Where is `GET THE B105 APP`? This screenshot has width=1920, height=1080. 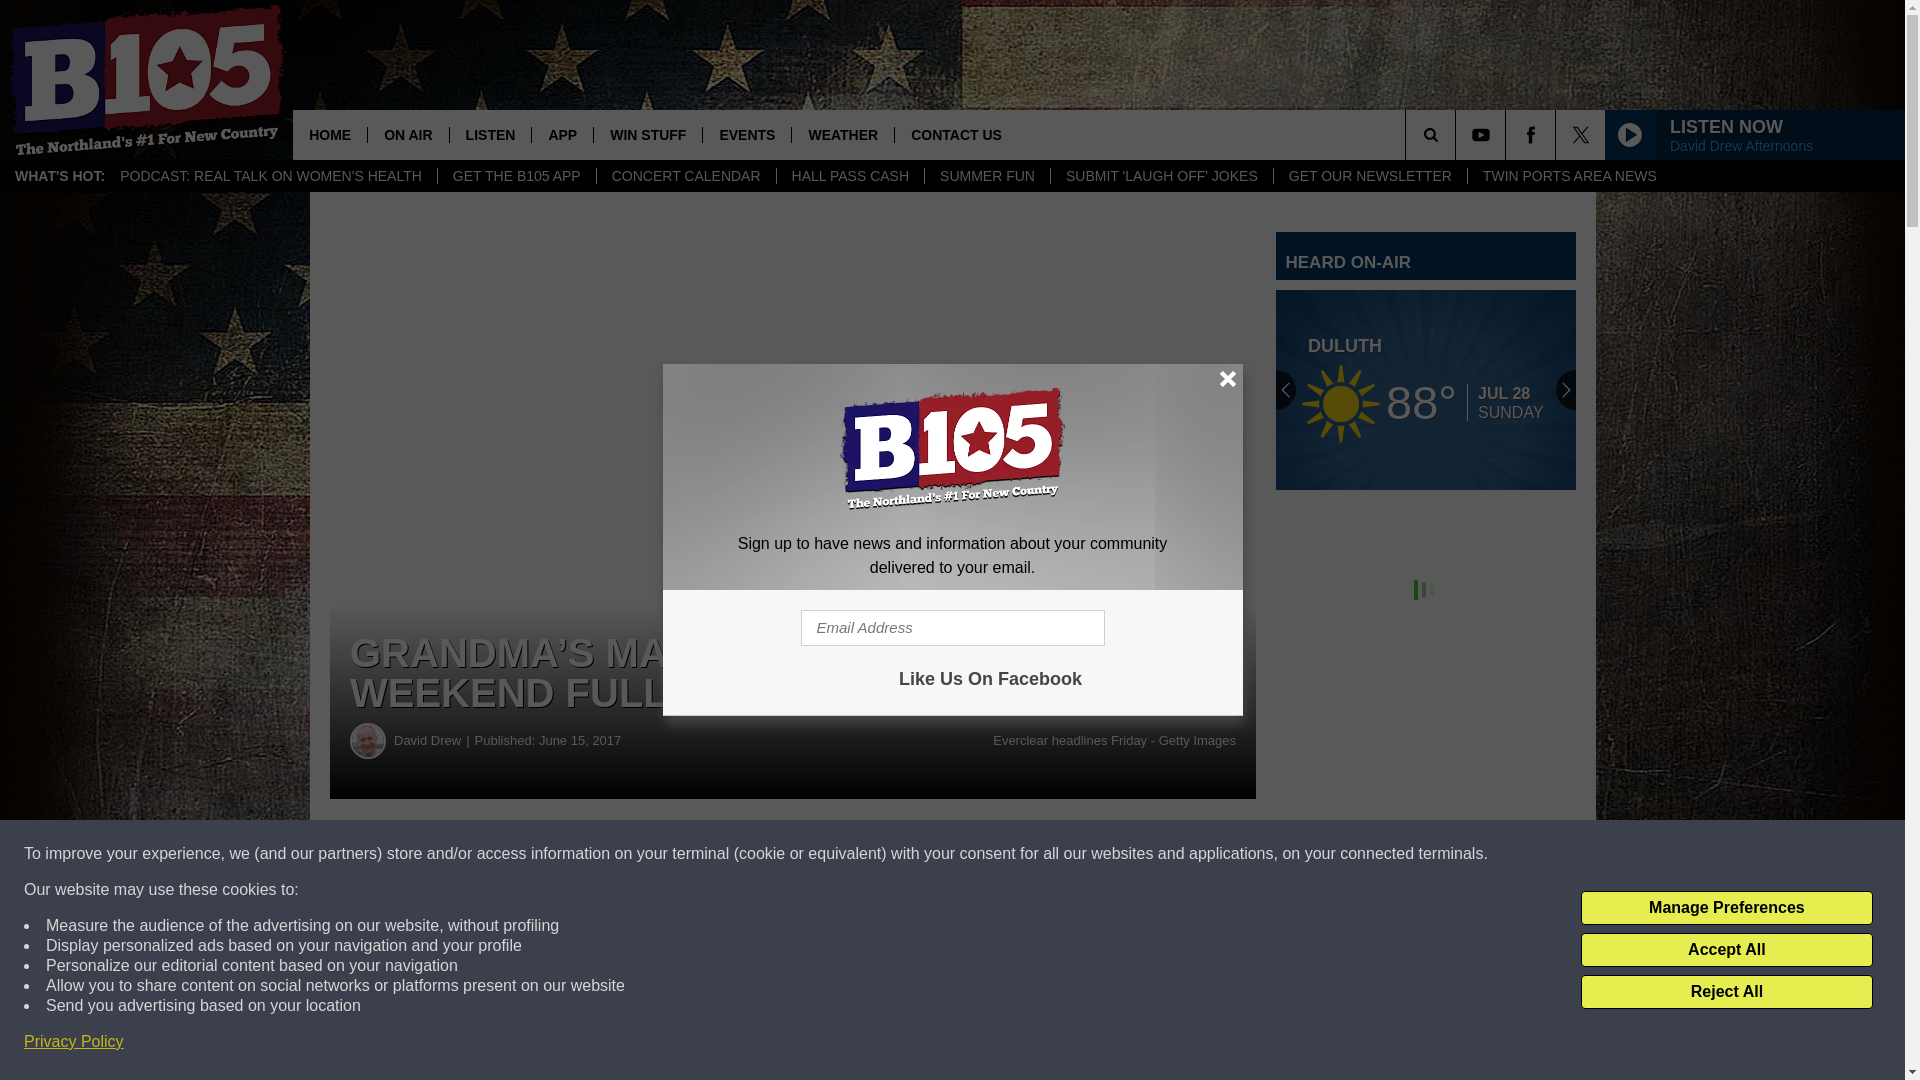
GET THE B105 APP is located at coordinates (516, 176).